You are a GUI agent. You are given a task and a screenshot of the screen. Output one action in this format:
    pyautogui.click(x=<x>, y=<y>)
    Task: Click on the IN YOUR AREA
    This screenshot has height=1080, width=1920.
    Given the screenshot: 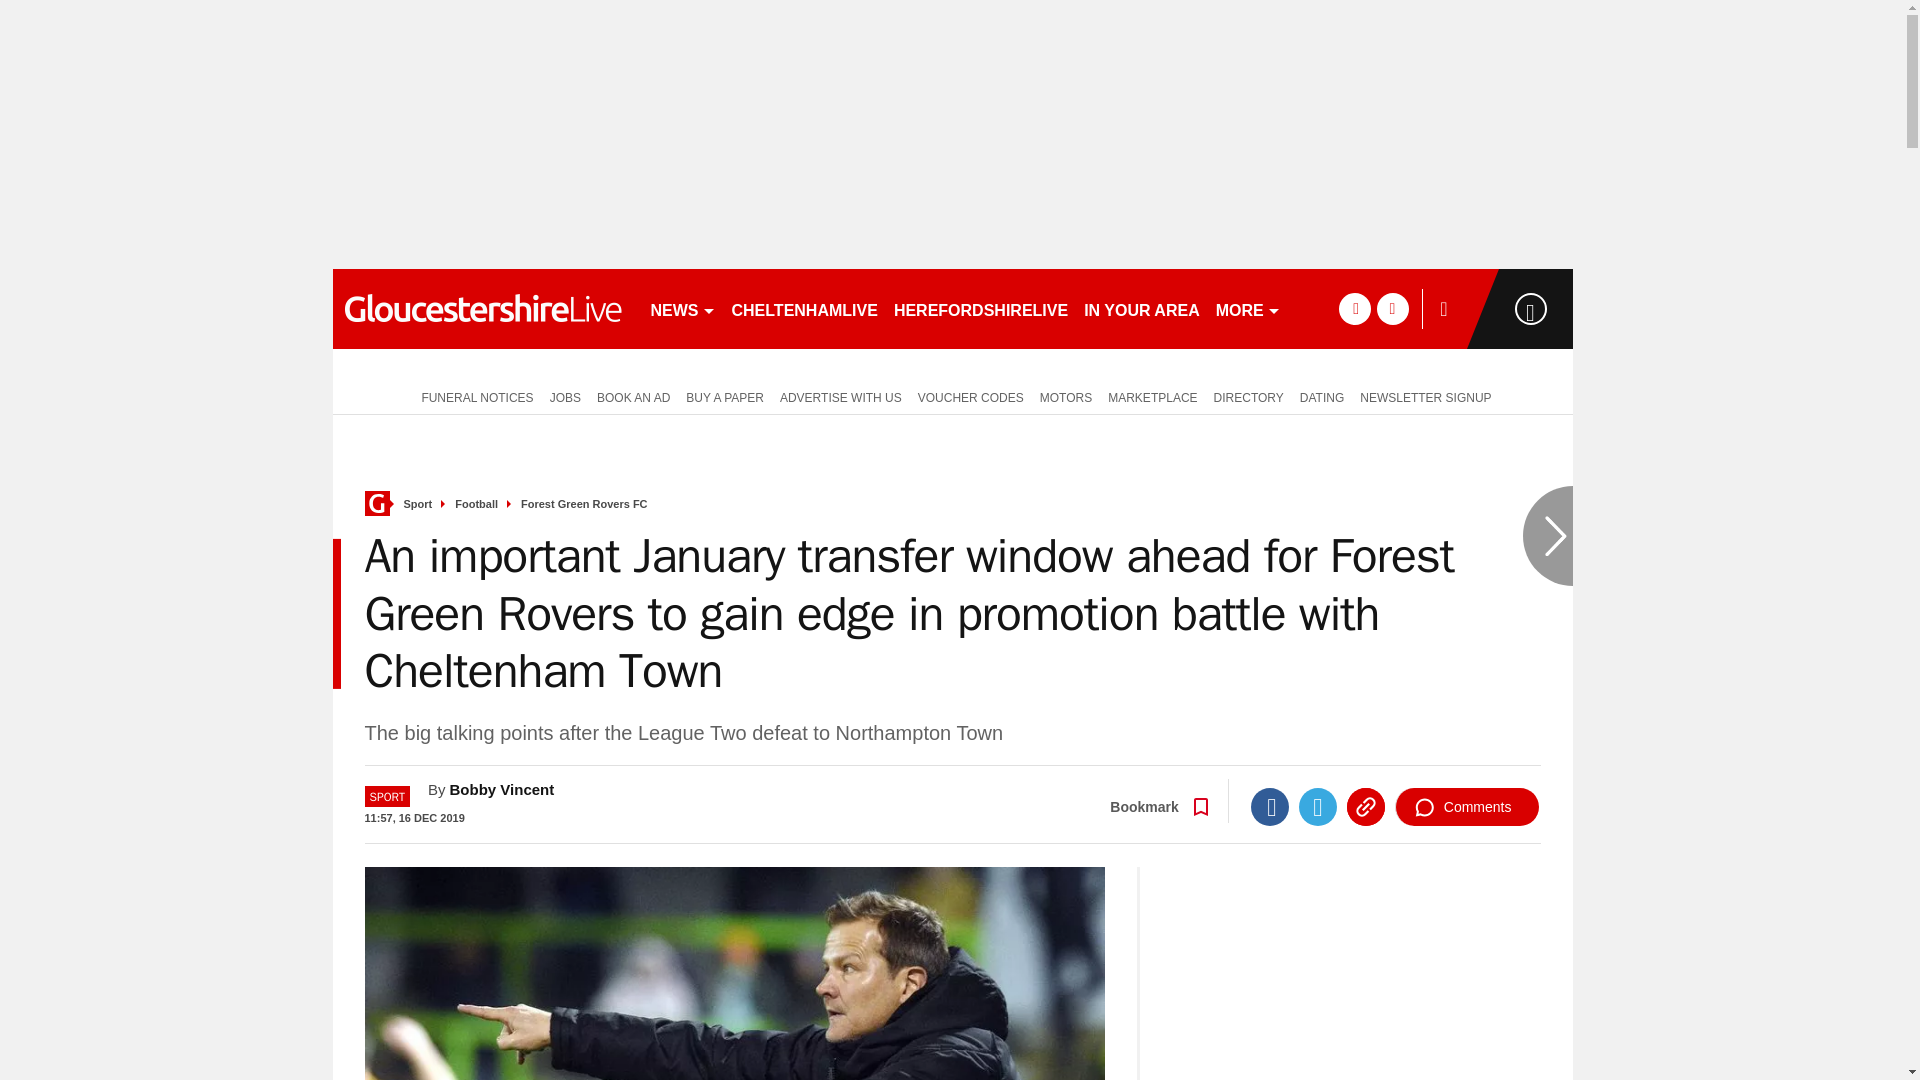 What is the action you would take?
    pyautogui.click(x=1141, y=308)
    